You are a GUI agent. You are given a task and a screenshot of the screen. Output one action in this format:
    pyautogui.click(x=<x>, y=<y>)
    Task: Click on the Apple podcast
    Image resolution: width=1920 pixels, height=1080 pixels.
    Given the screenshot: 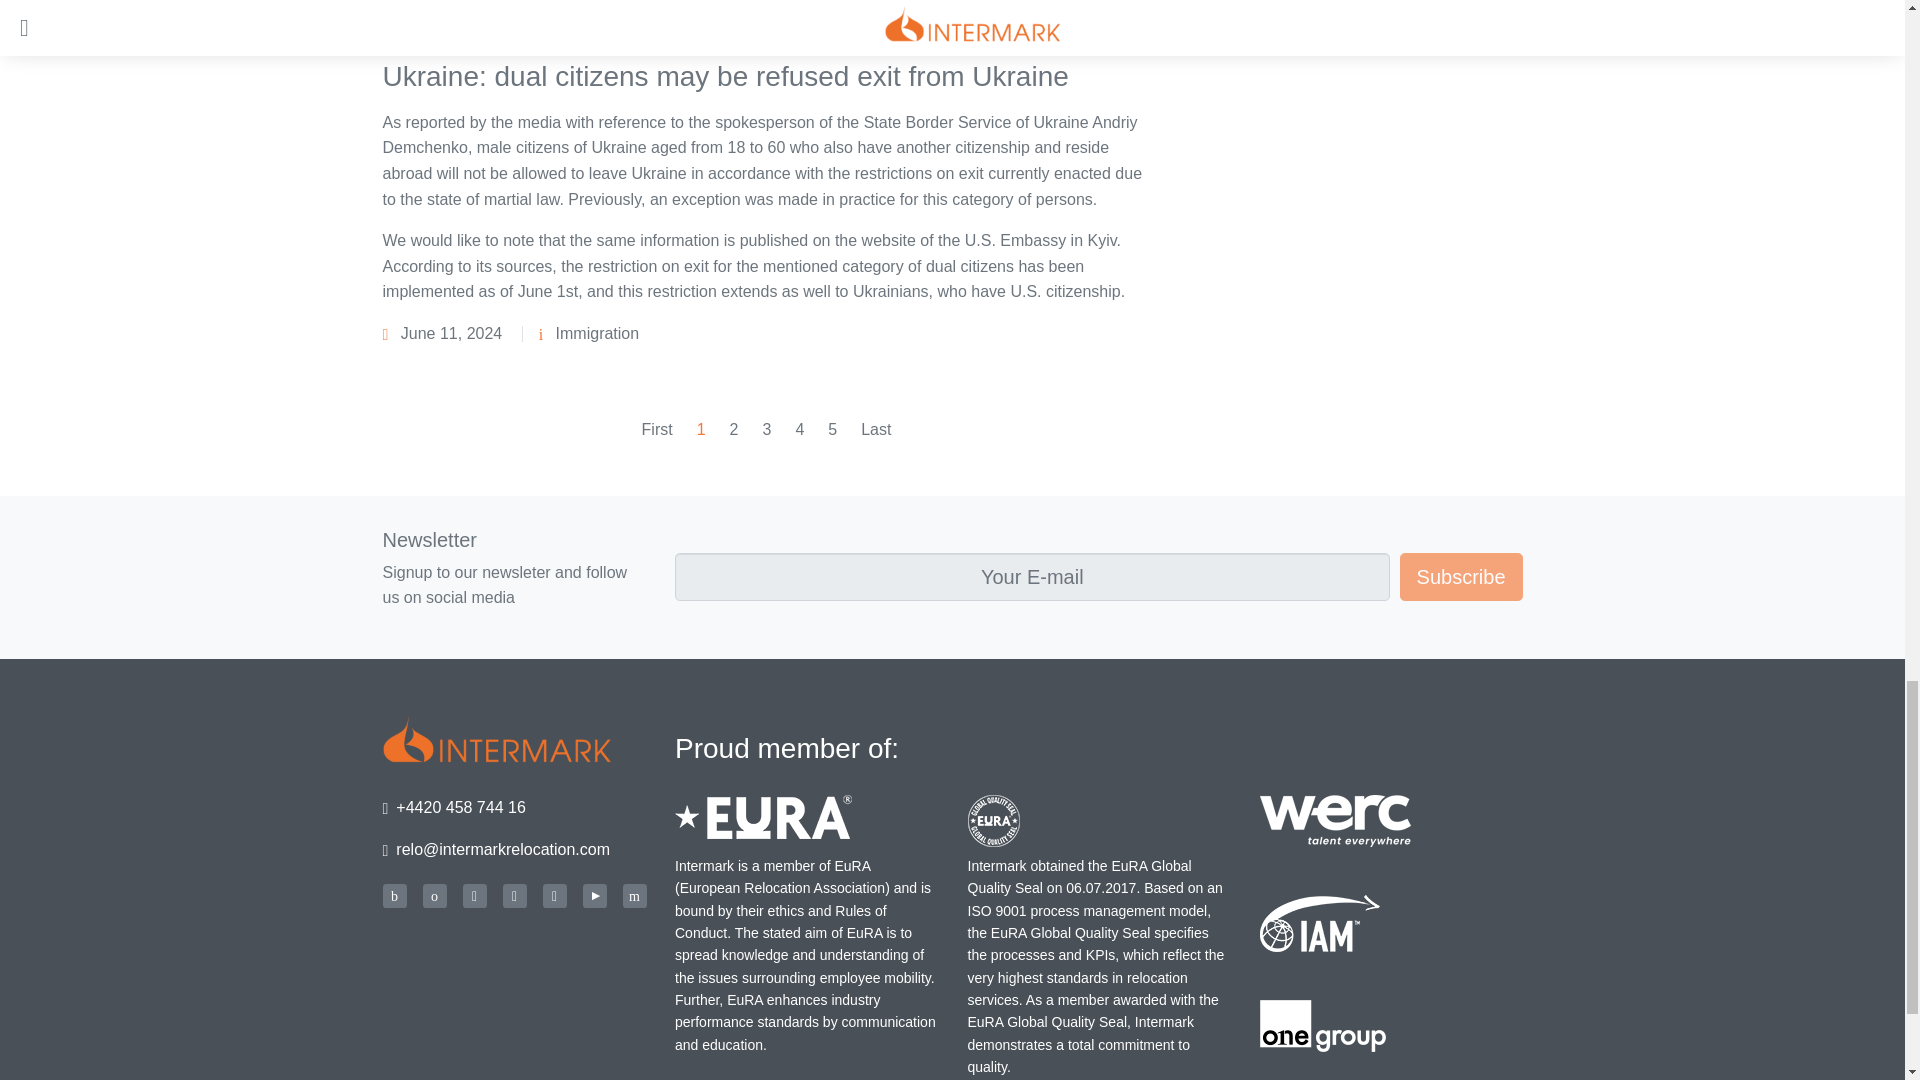 What is the action you would take?
    pyautogui.click(x=434, y=896)
    